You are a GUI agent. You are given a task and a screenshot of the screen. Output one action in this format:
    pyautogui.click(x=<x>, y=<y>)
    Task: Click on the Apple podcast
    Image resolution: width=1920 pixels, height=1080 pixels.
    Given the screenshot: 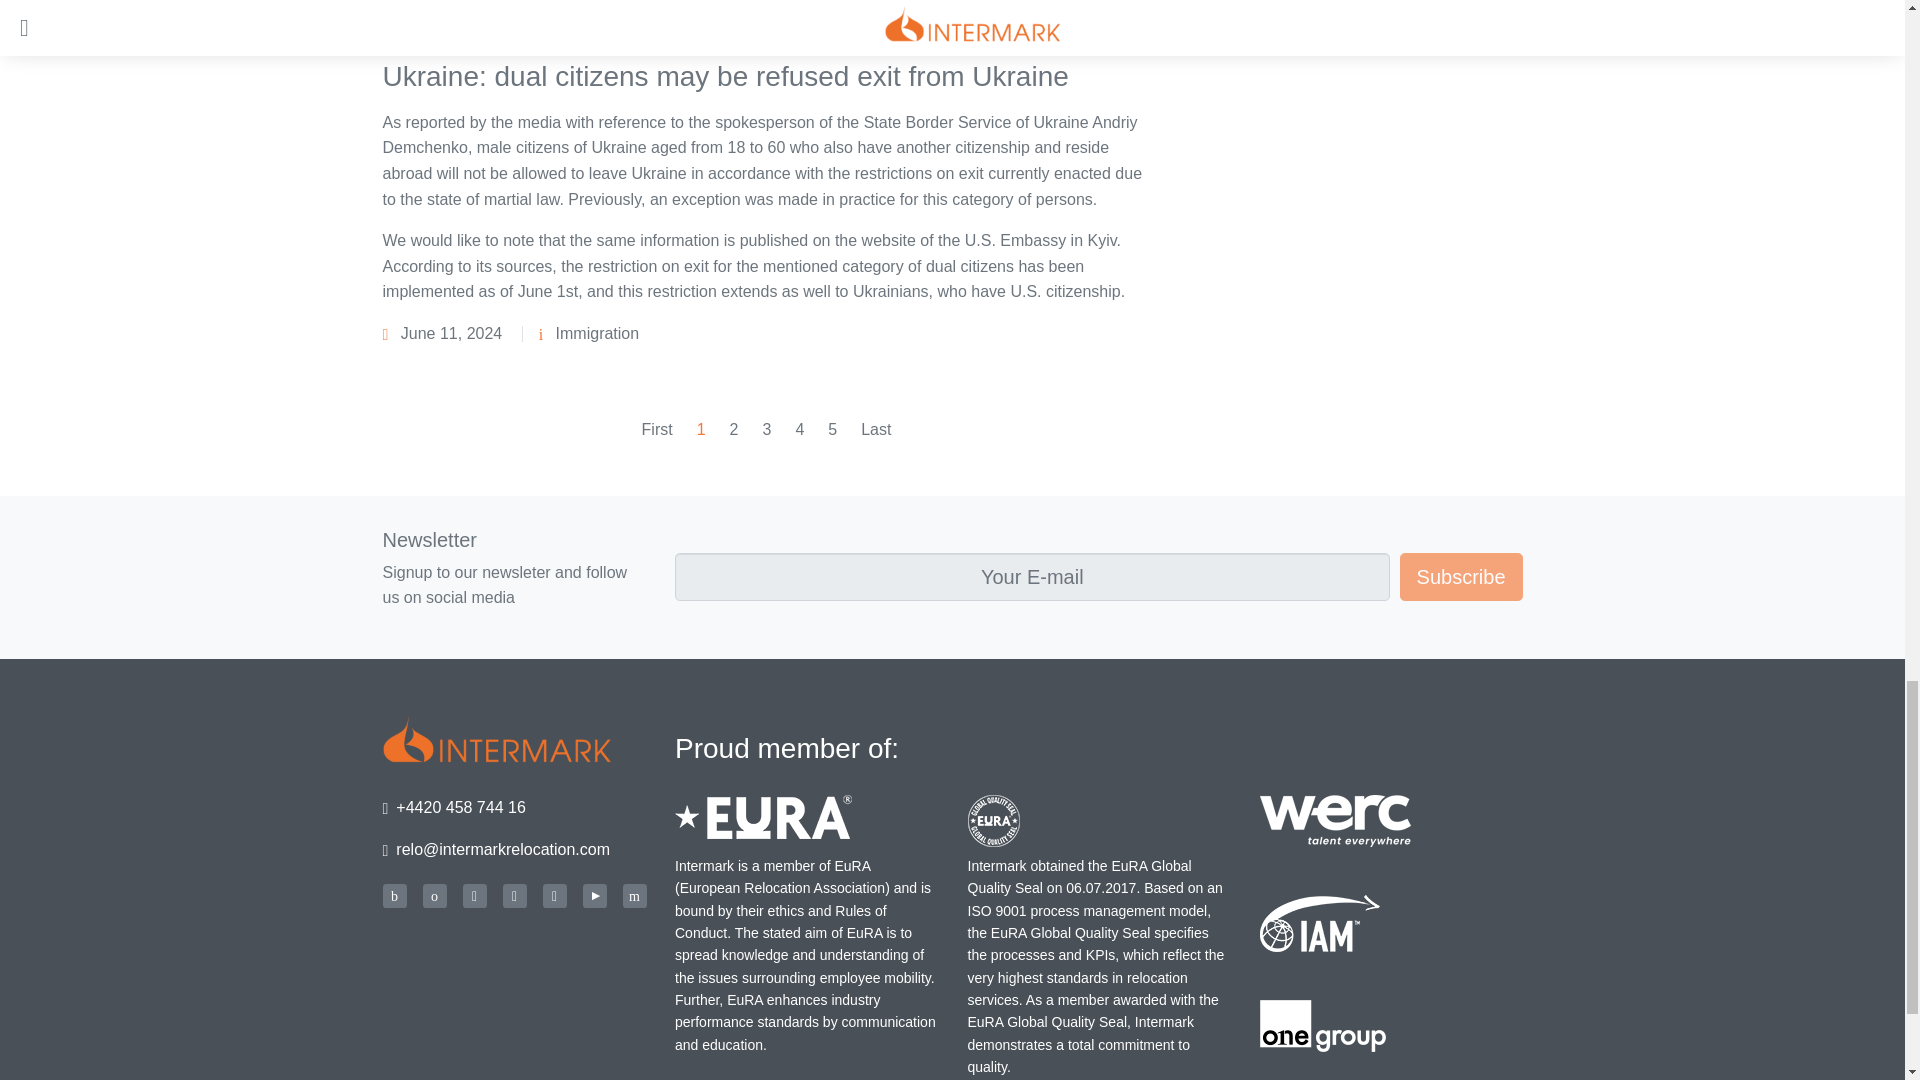 What is the action you would take?
    pyautogui.click(x=434, y=896)
    